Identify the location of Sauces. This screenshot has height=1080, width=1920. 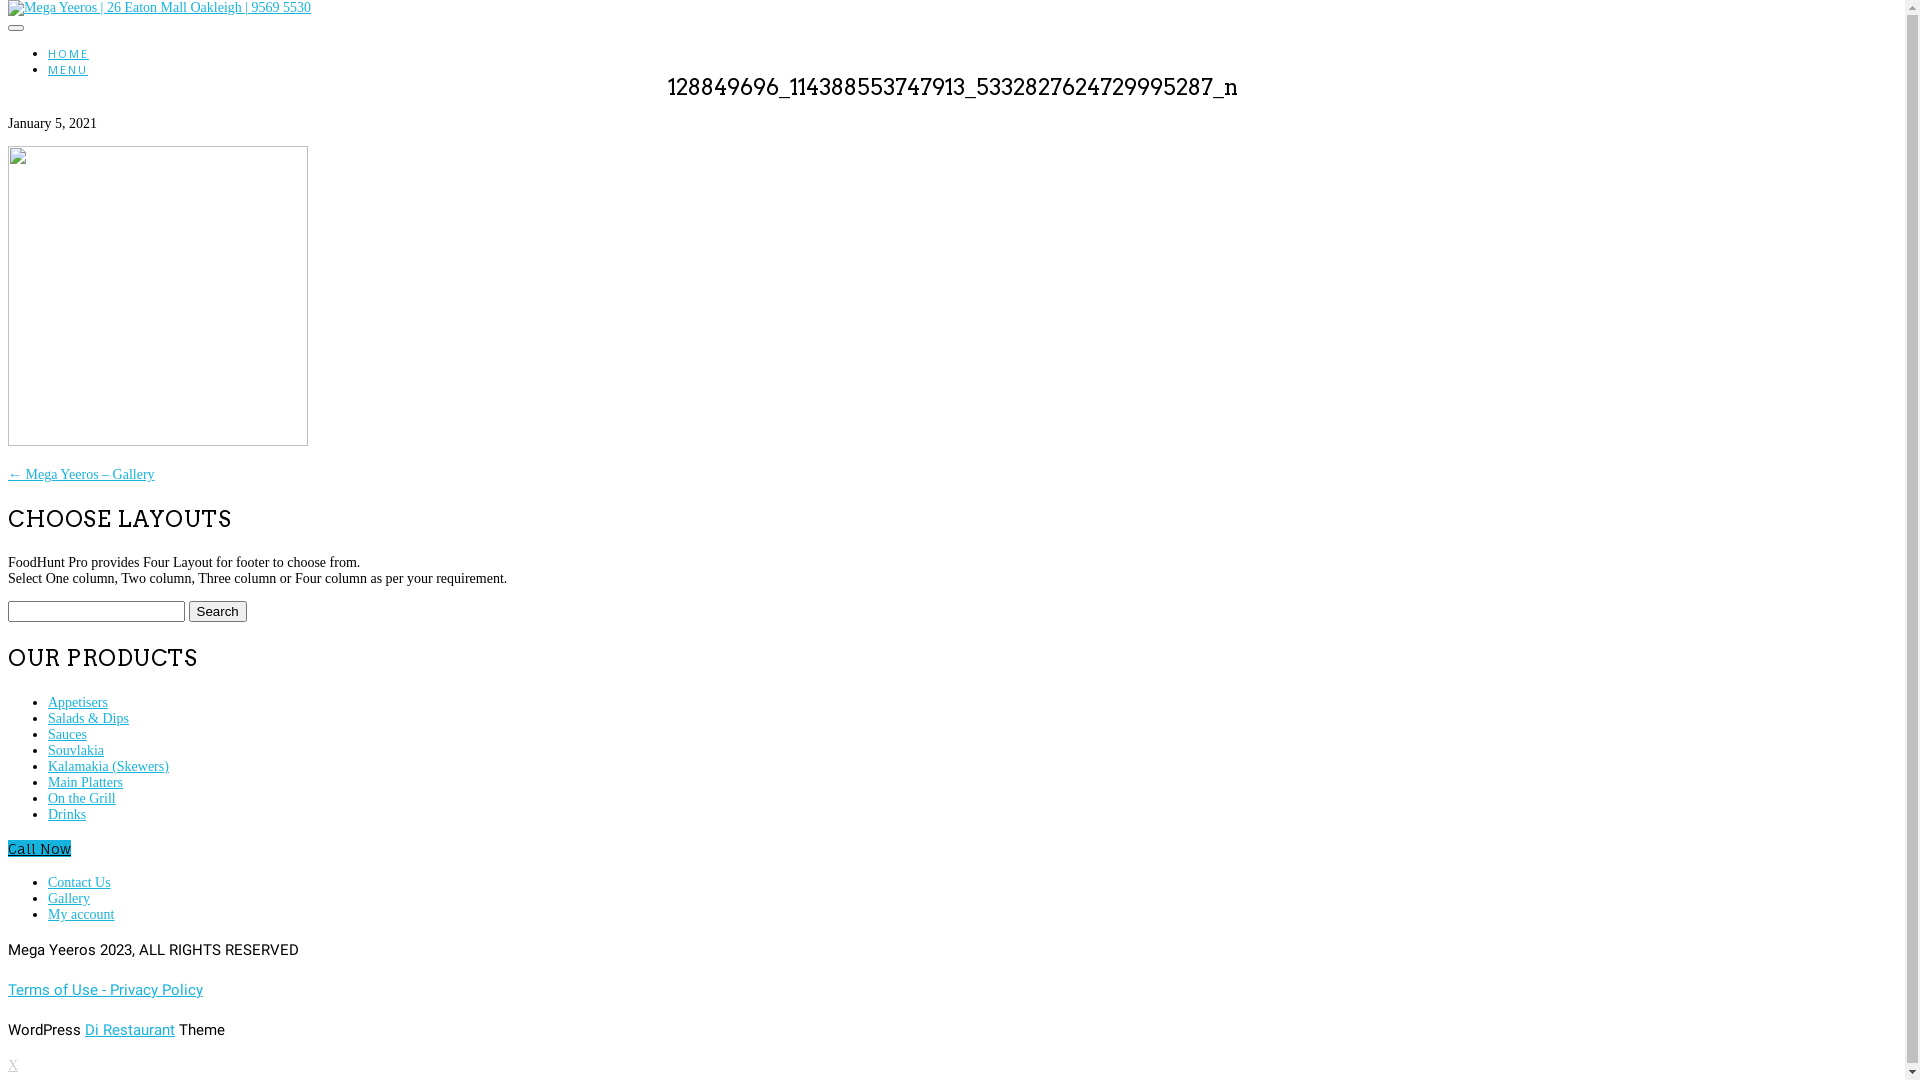
(68, 734).